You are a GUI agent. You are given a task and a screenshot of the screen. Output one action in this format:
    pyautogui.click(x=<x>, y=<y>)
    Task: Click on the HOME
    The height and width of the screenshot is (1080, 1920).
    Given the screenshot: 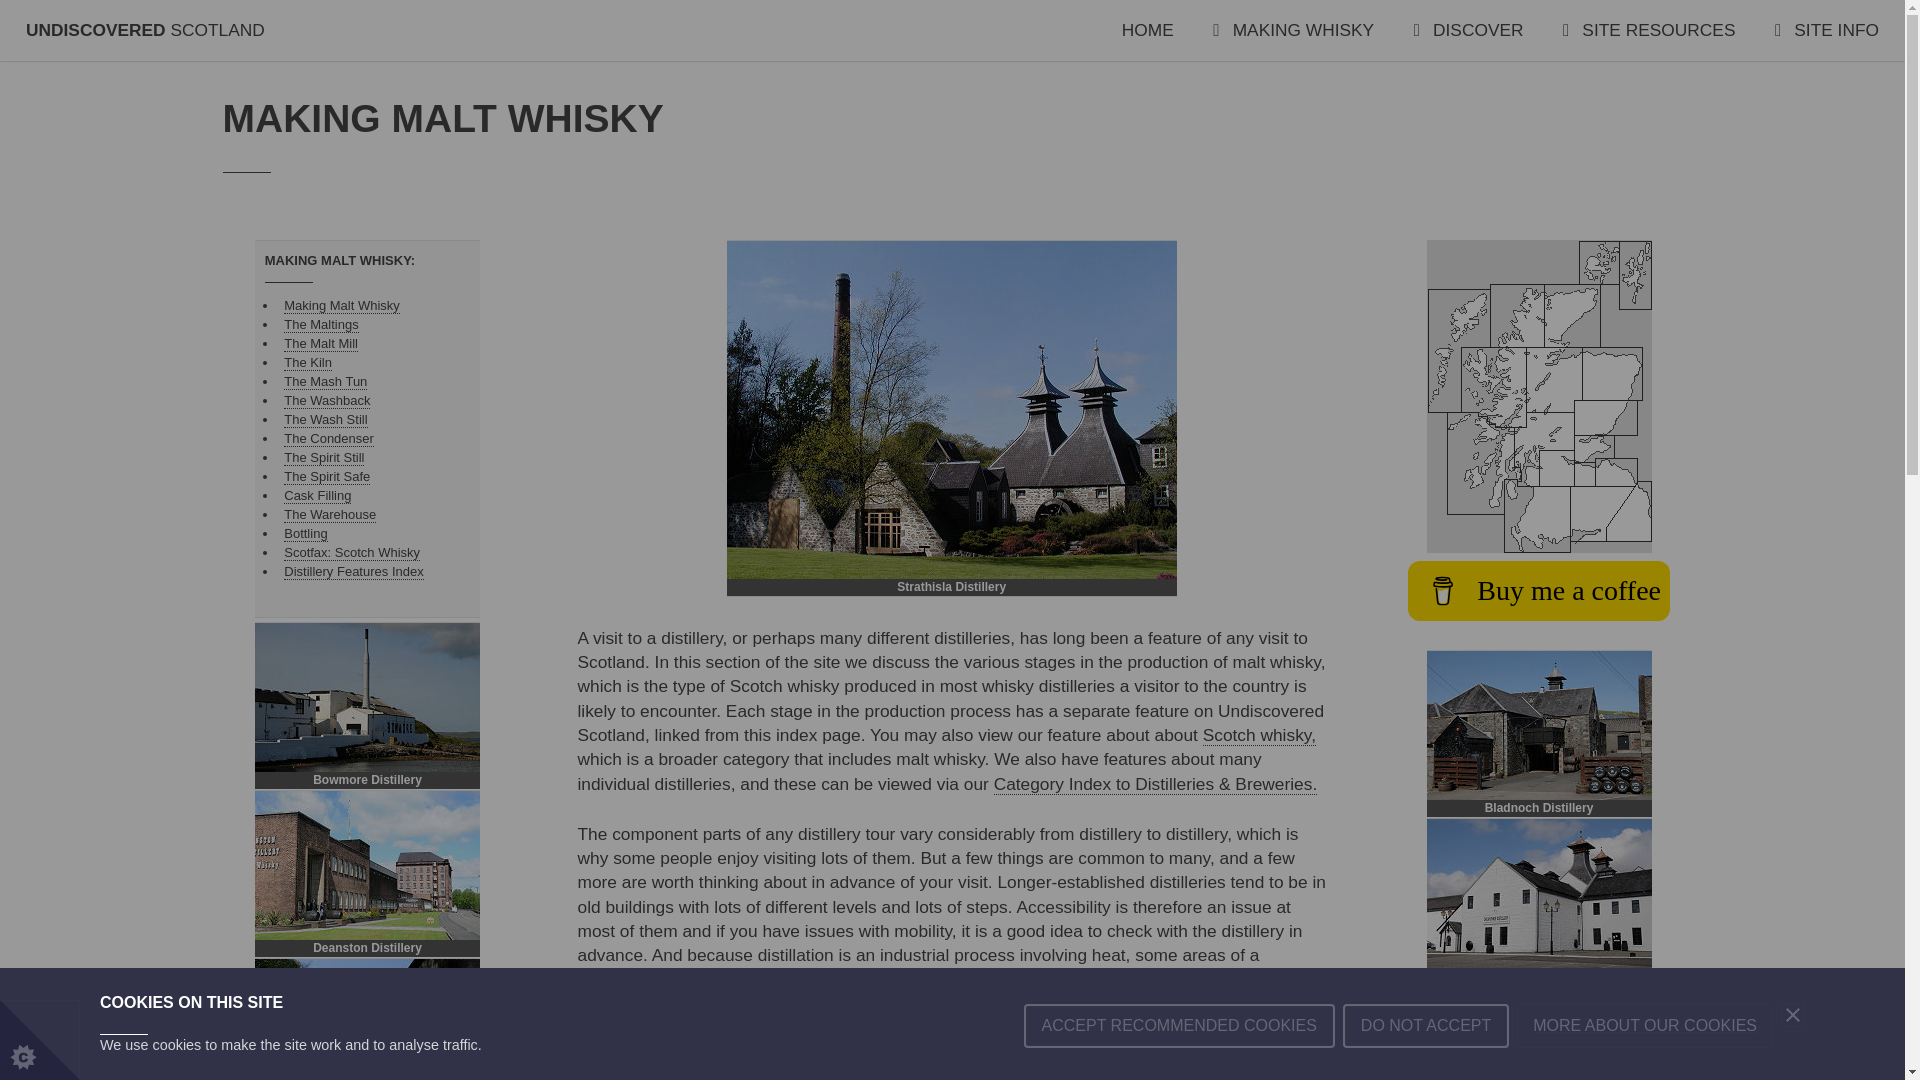 What is the action you would take?
    pyautogui.click(x=1147, y=30)
    